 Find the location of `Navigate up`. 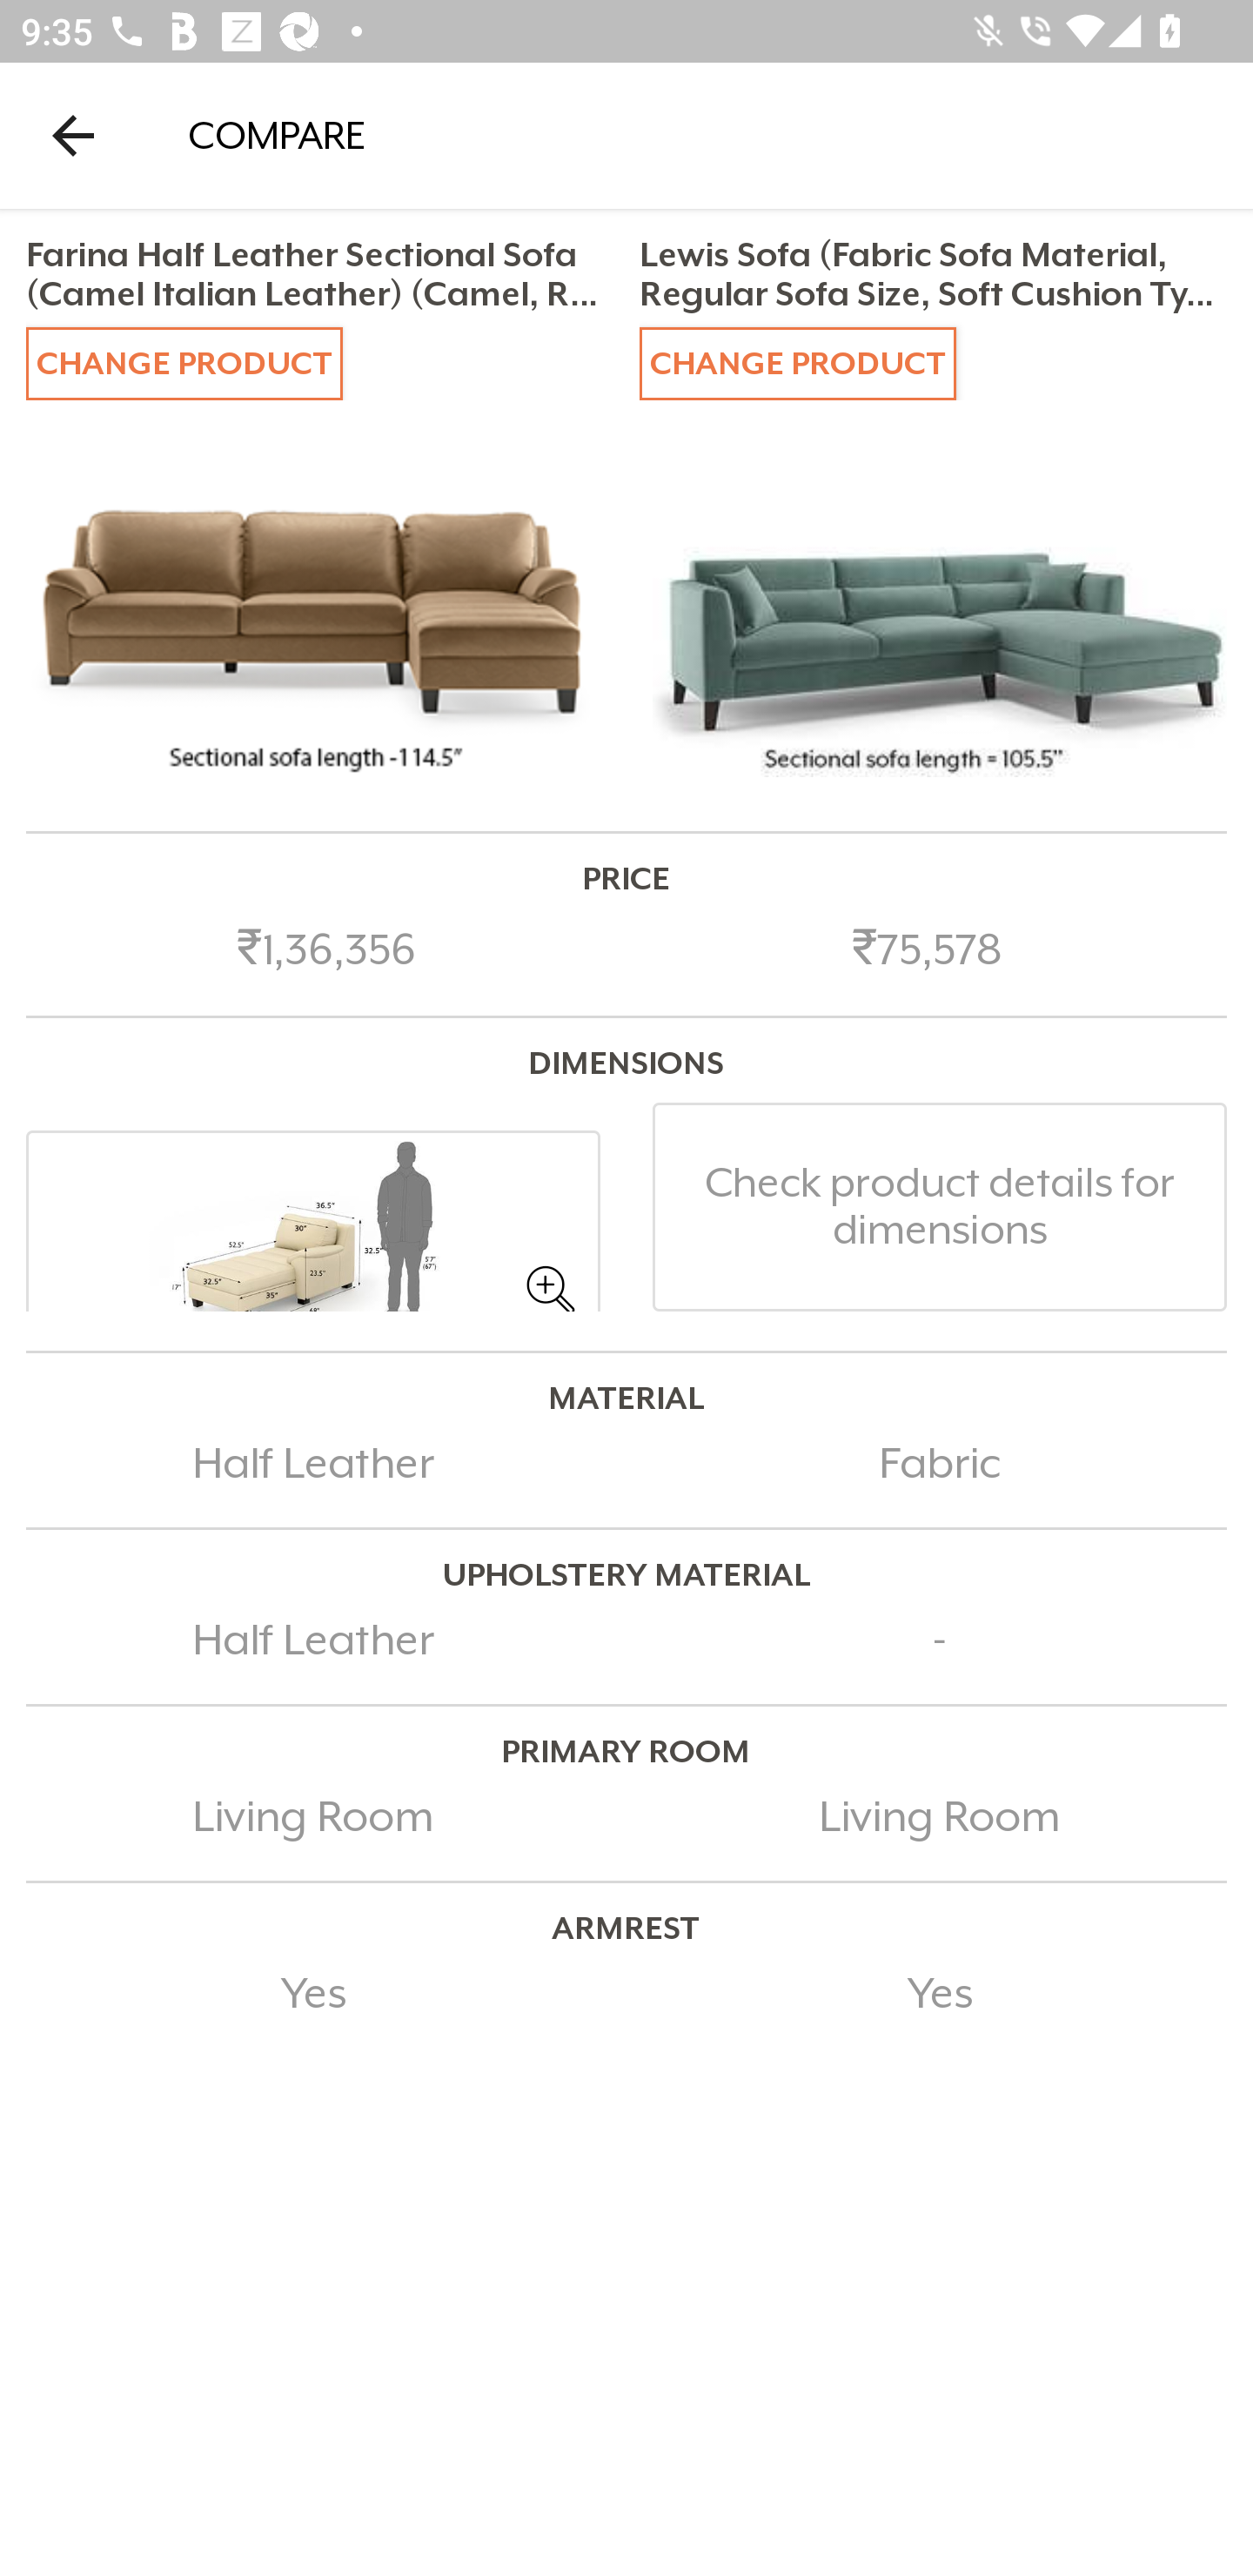

Navigate up is located at coordinates (73, 135).